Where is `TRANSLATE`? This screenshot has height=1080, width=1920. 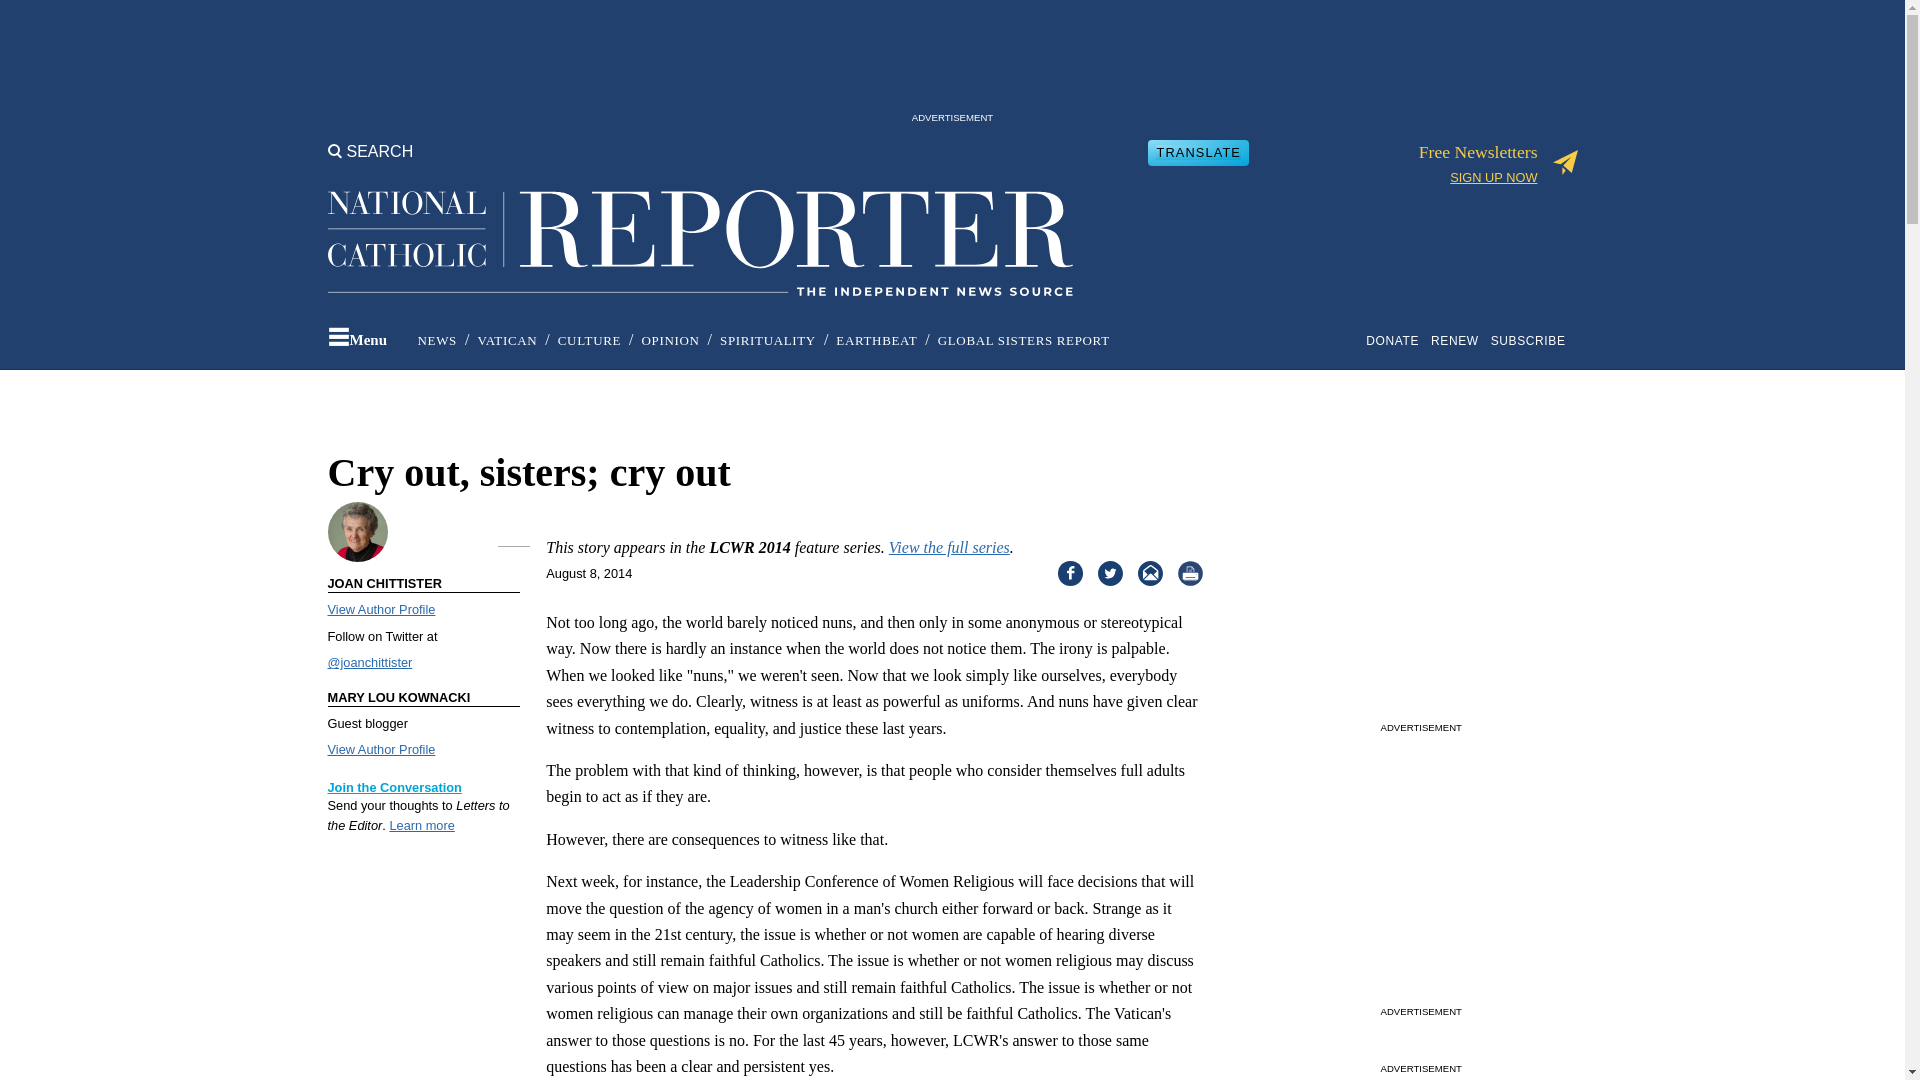 TRANSLATE is located at coordinates (1198, 152).